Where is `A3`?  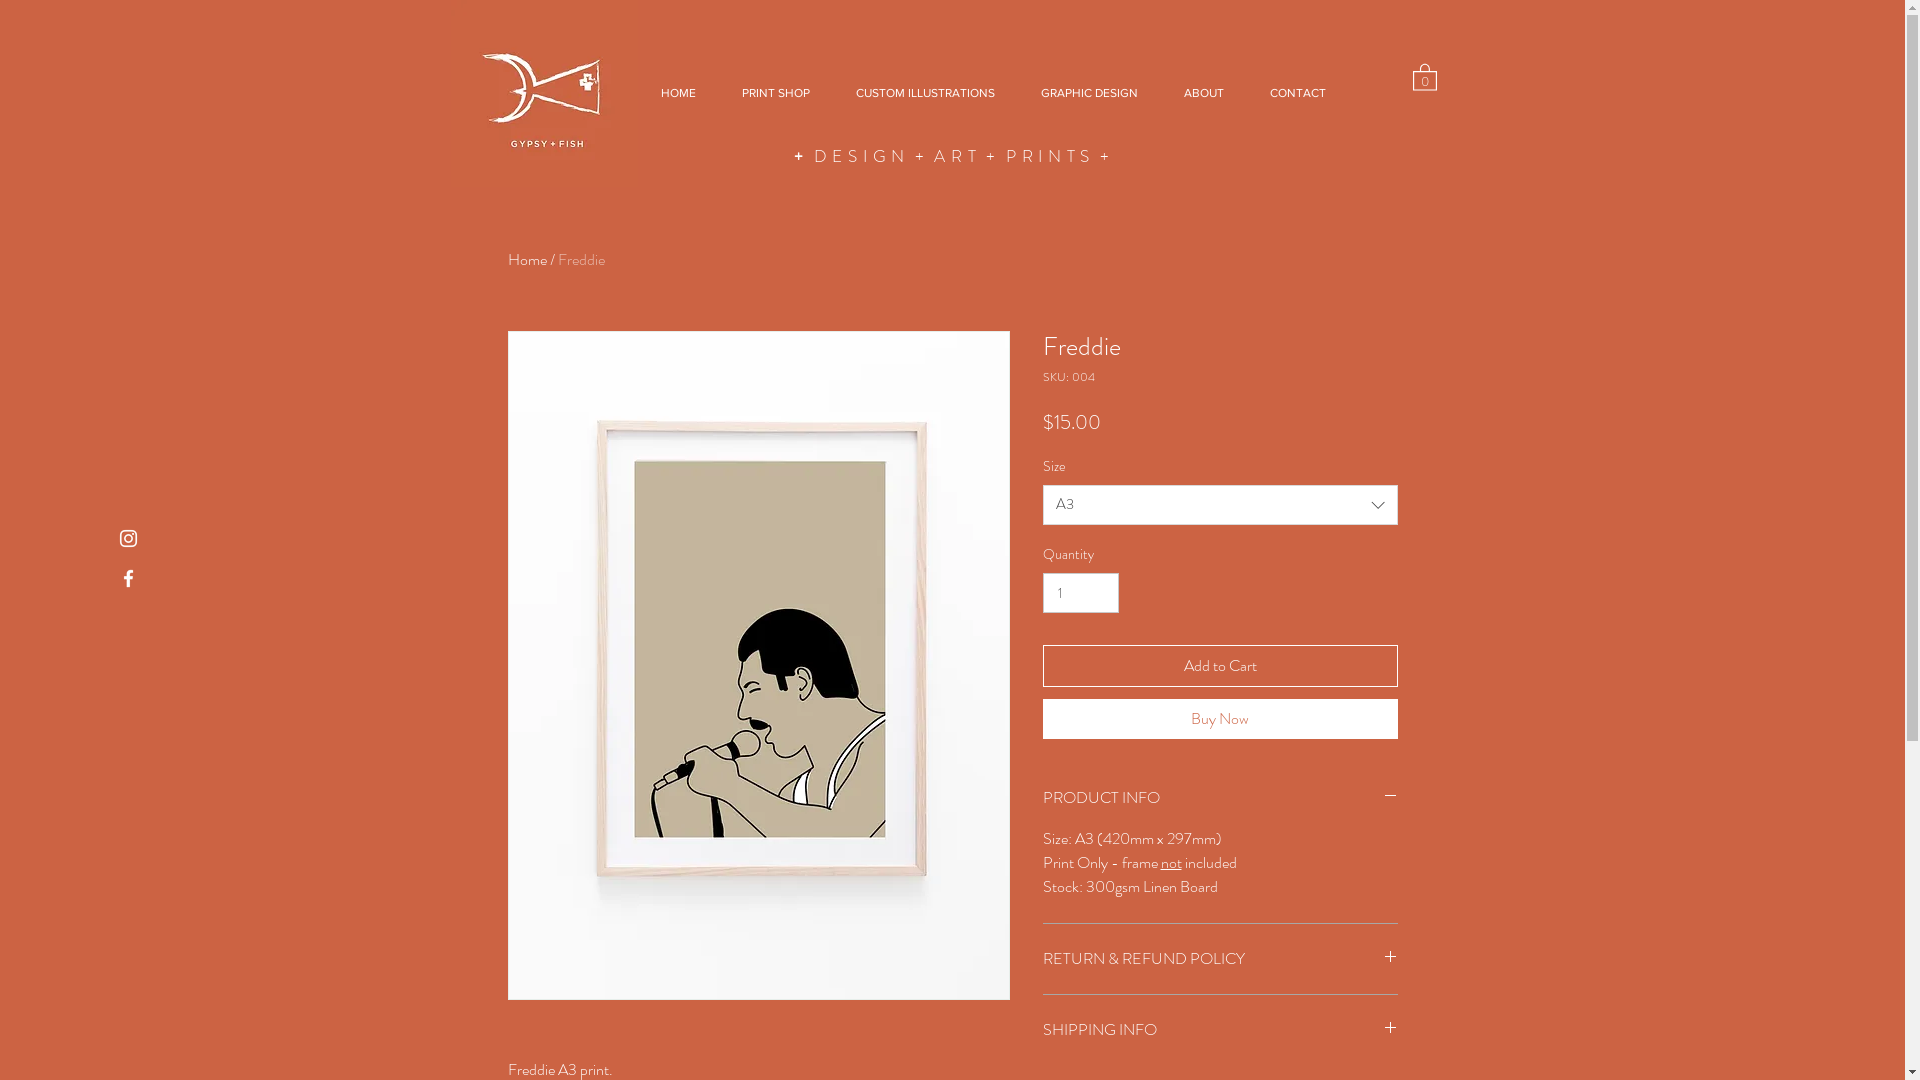
A3 is located at coordinates (1220, 505).